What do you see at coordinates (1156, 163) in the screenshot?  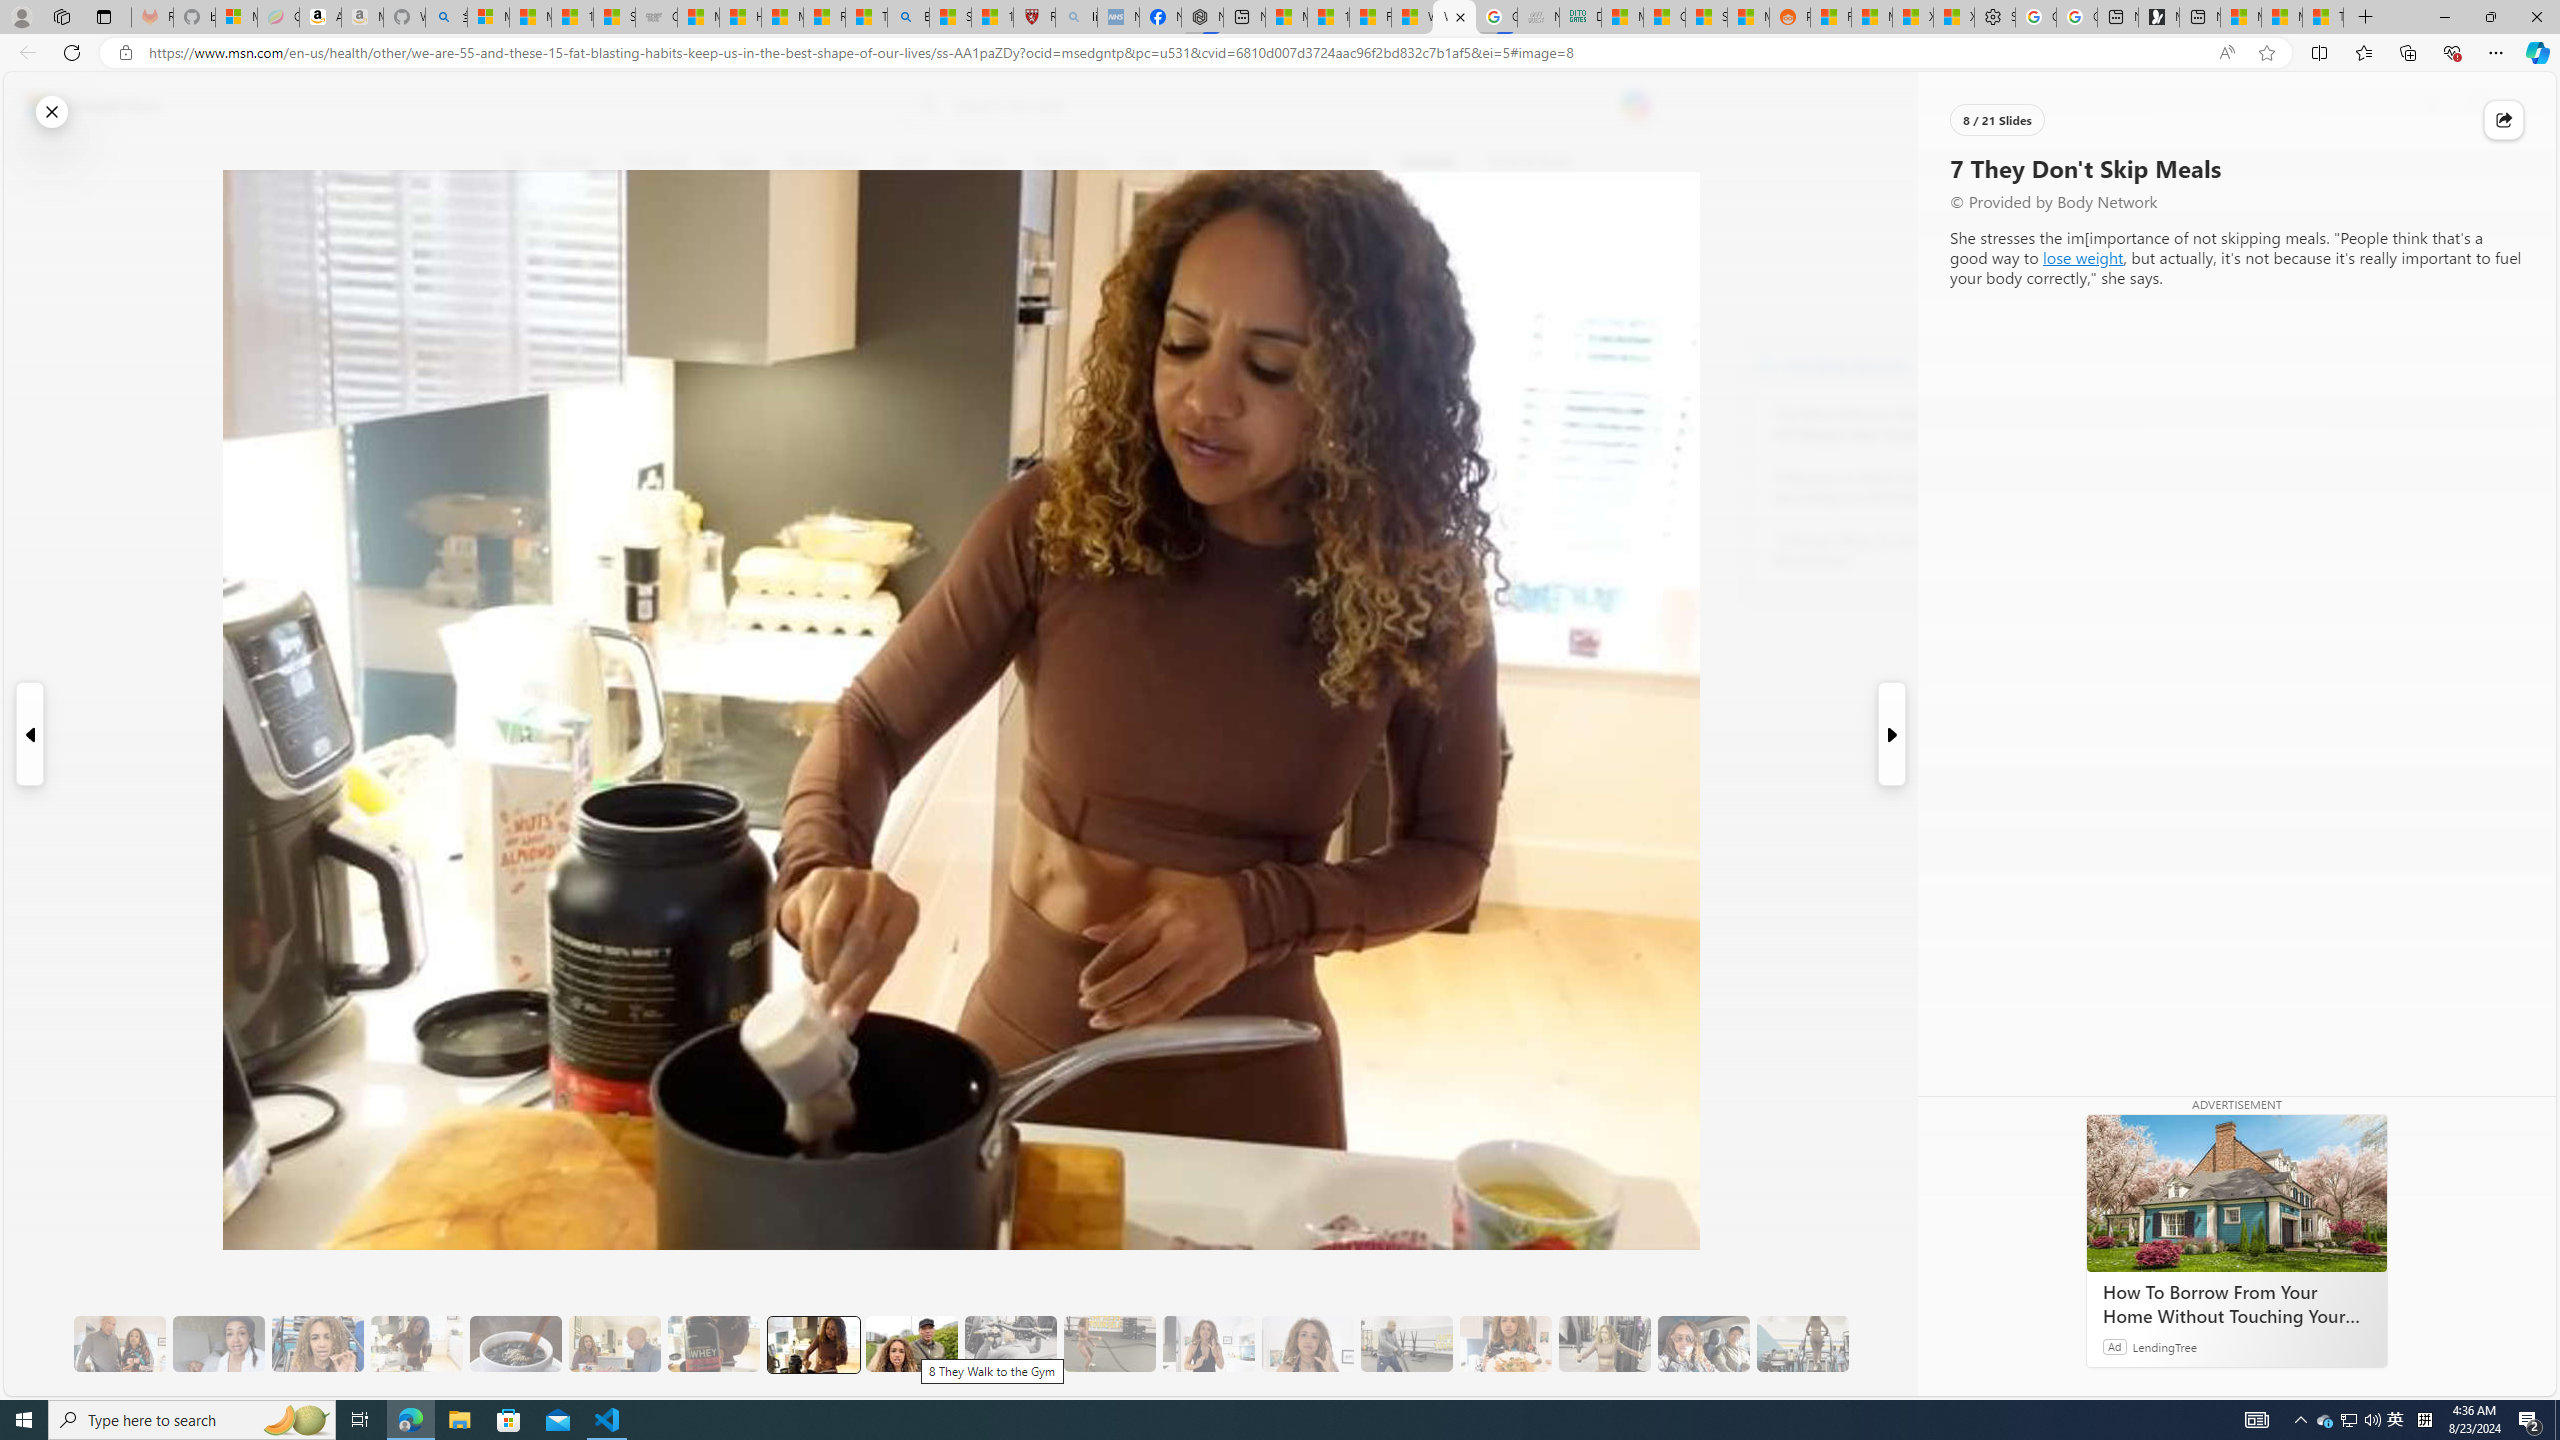 I see `Crime` at bounding box center [1156, 163].